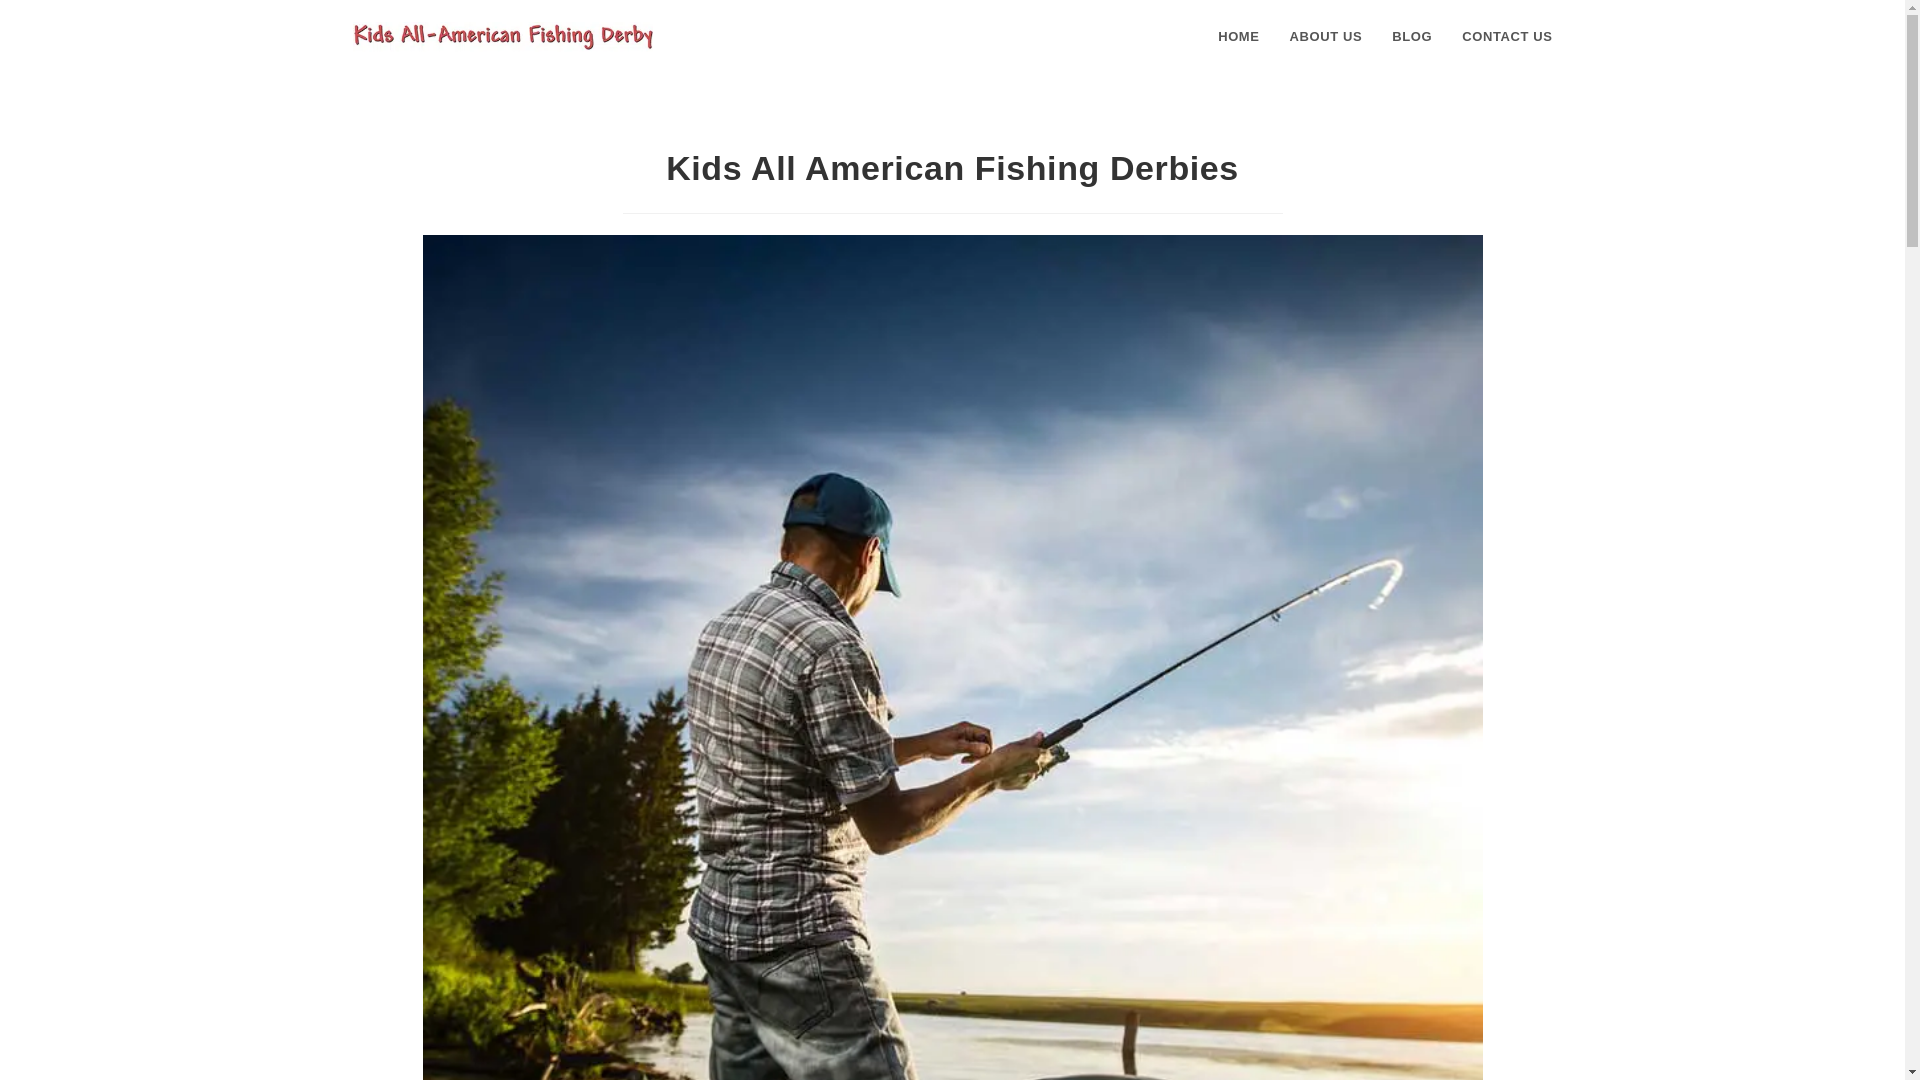 This screenshot has width=1920, height=1080. Describe the element at coordinates (1238, 37) in the screenshot. I see `HOME` at that location.